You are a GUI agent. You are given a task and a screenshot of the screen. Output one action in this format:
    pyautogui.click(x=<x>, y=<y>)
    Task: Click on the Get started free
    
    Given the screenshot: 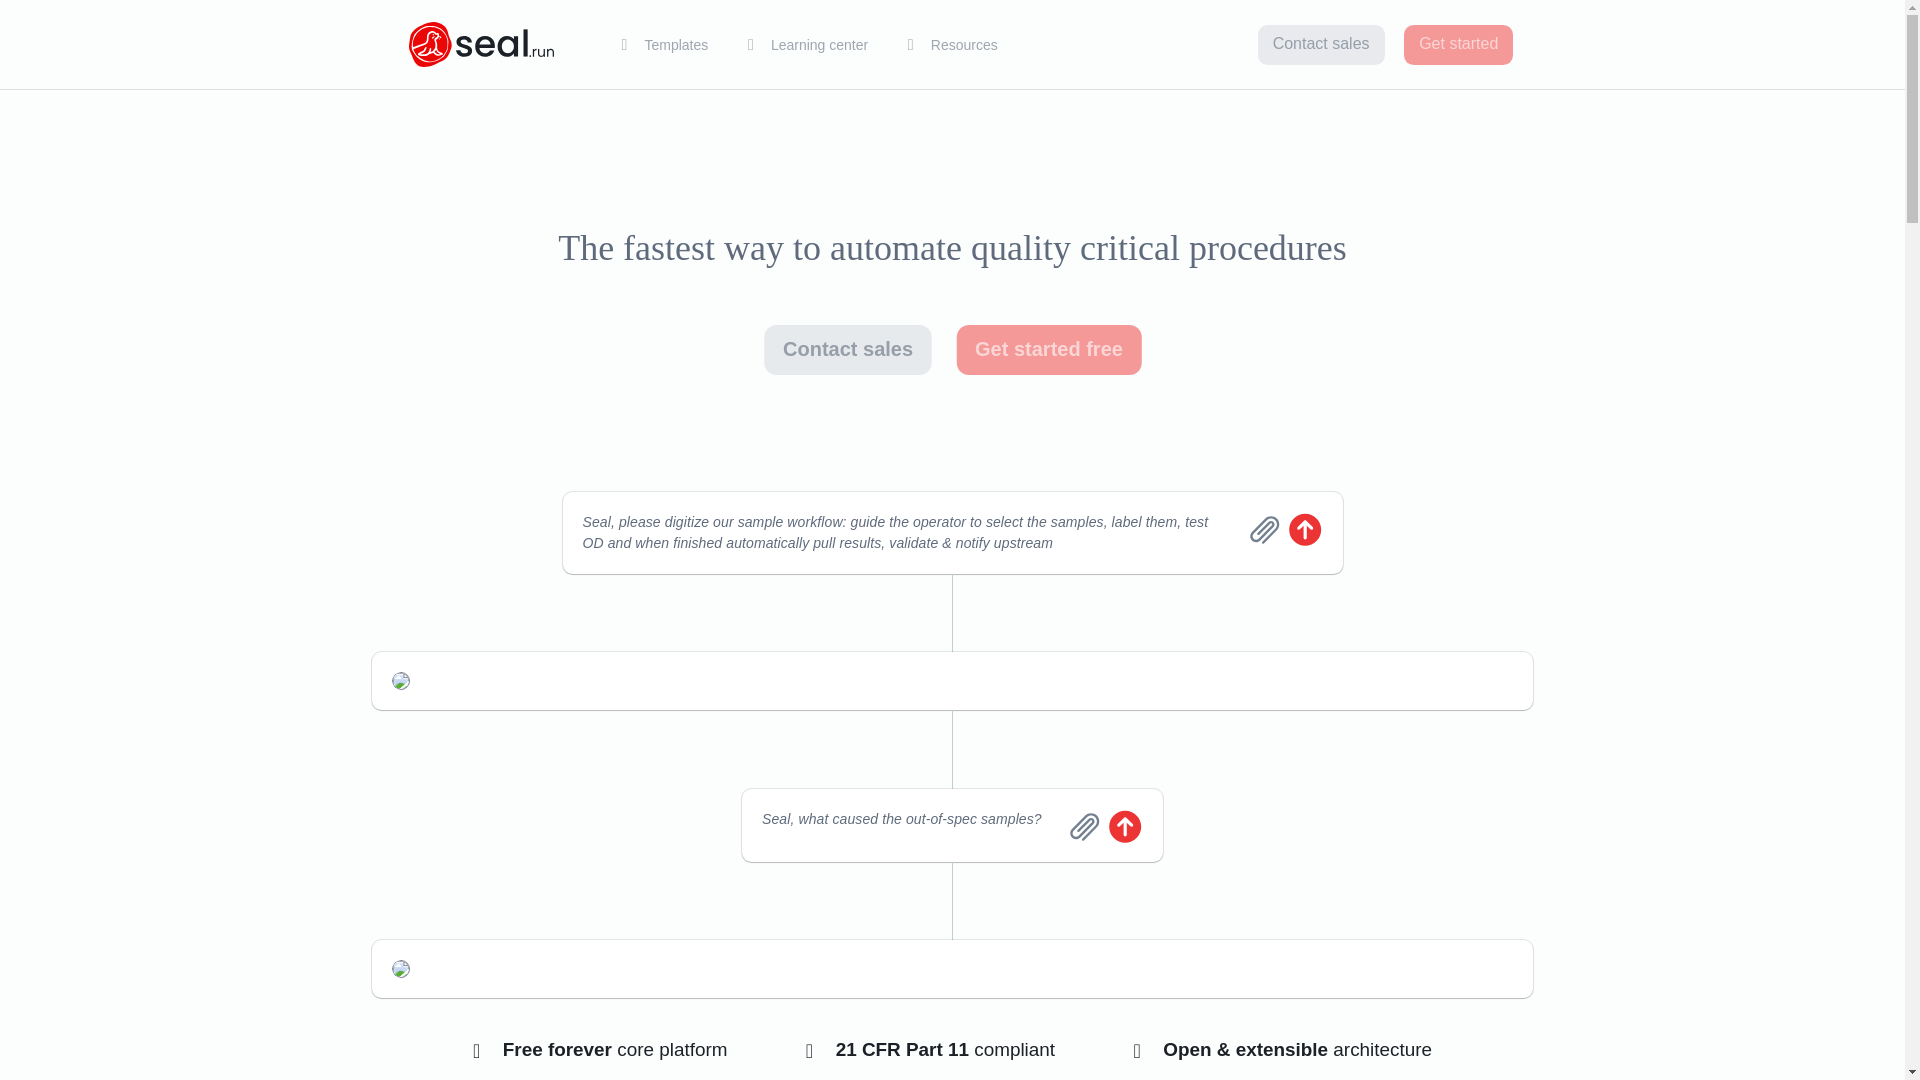 What is the action you would take?
    pyautogui.click(x=1030, y=346)
    